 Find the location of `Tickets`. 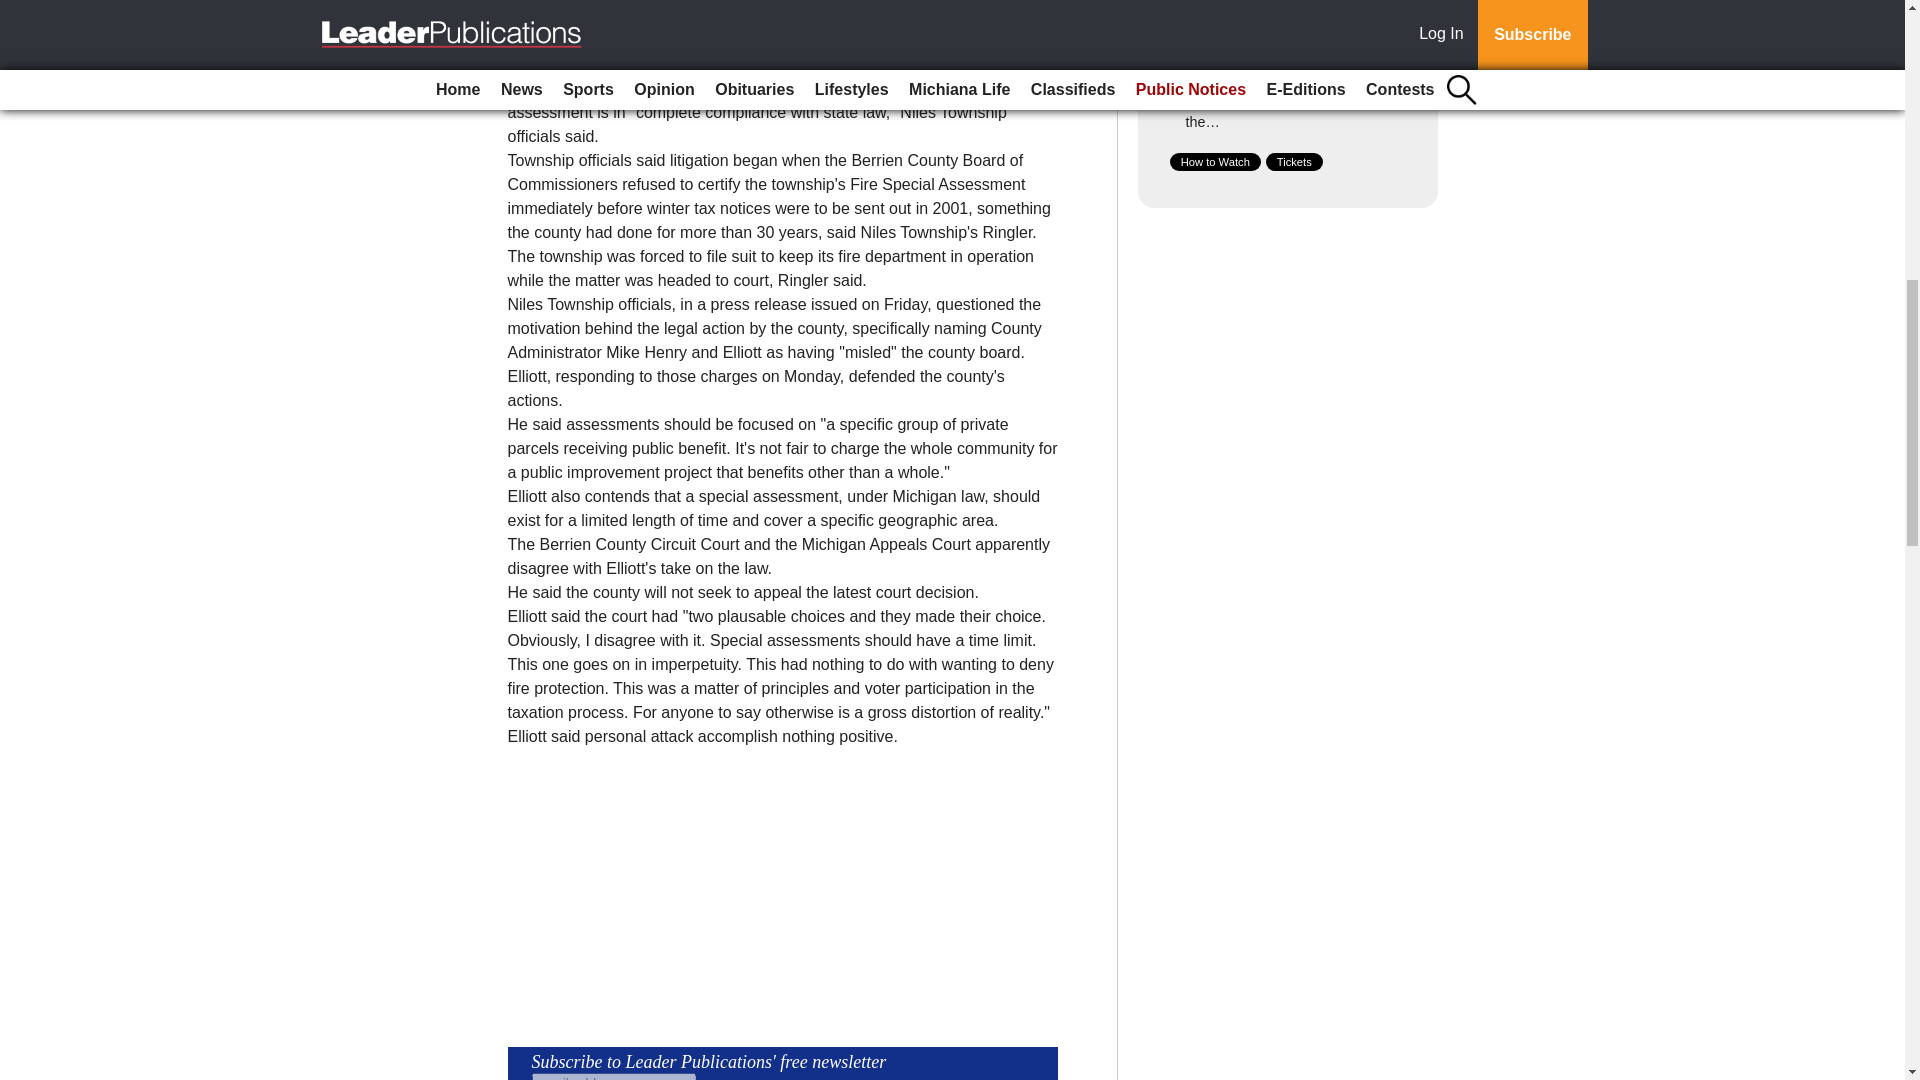

Tickets is located at coordinates (1294, 162).